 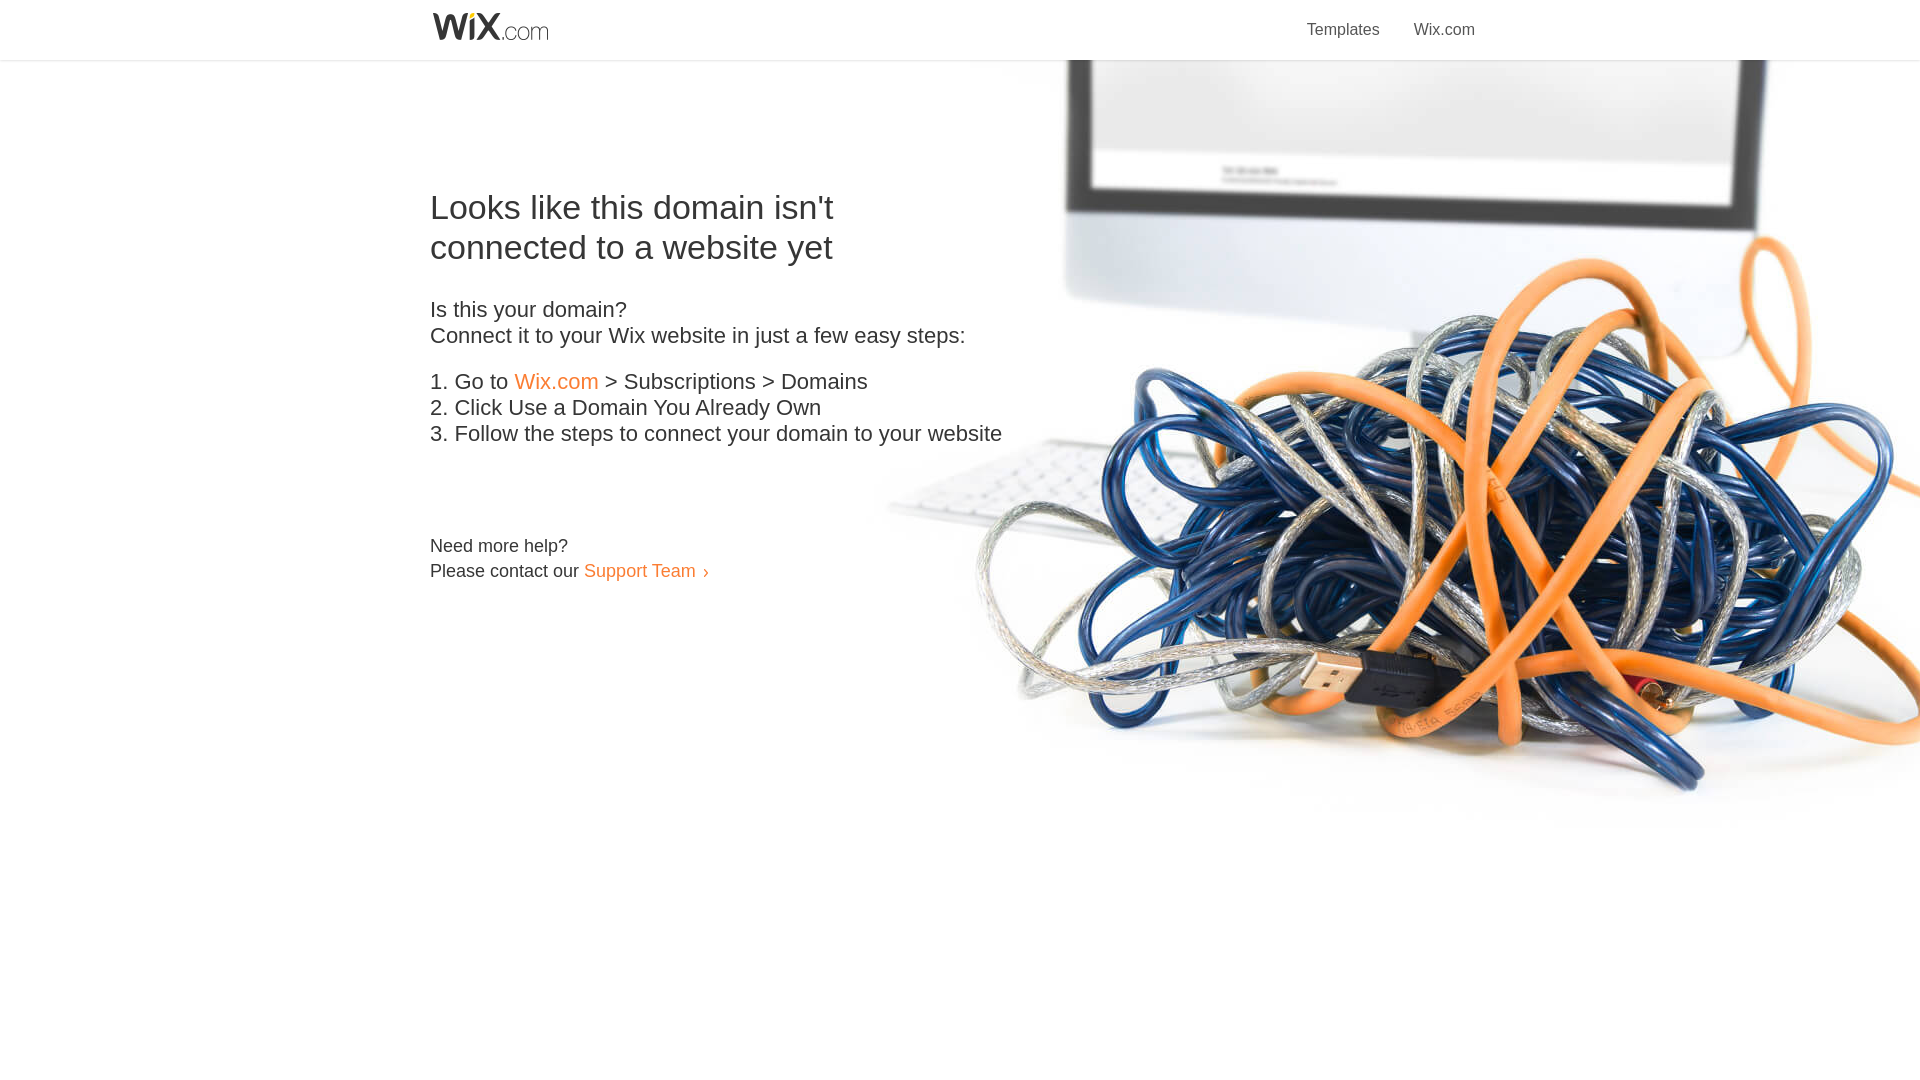 What do you see at coordinates (556, 382) in the screenshot?
I see `Wix.com` at bounding box center [556, 382].